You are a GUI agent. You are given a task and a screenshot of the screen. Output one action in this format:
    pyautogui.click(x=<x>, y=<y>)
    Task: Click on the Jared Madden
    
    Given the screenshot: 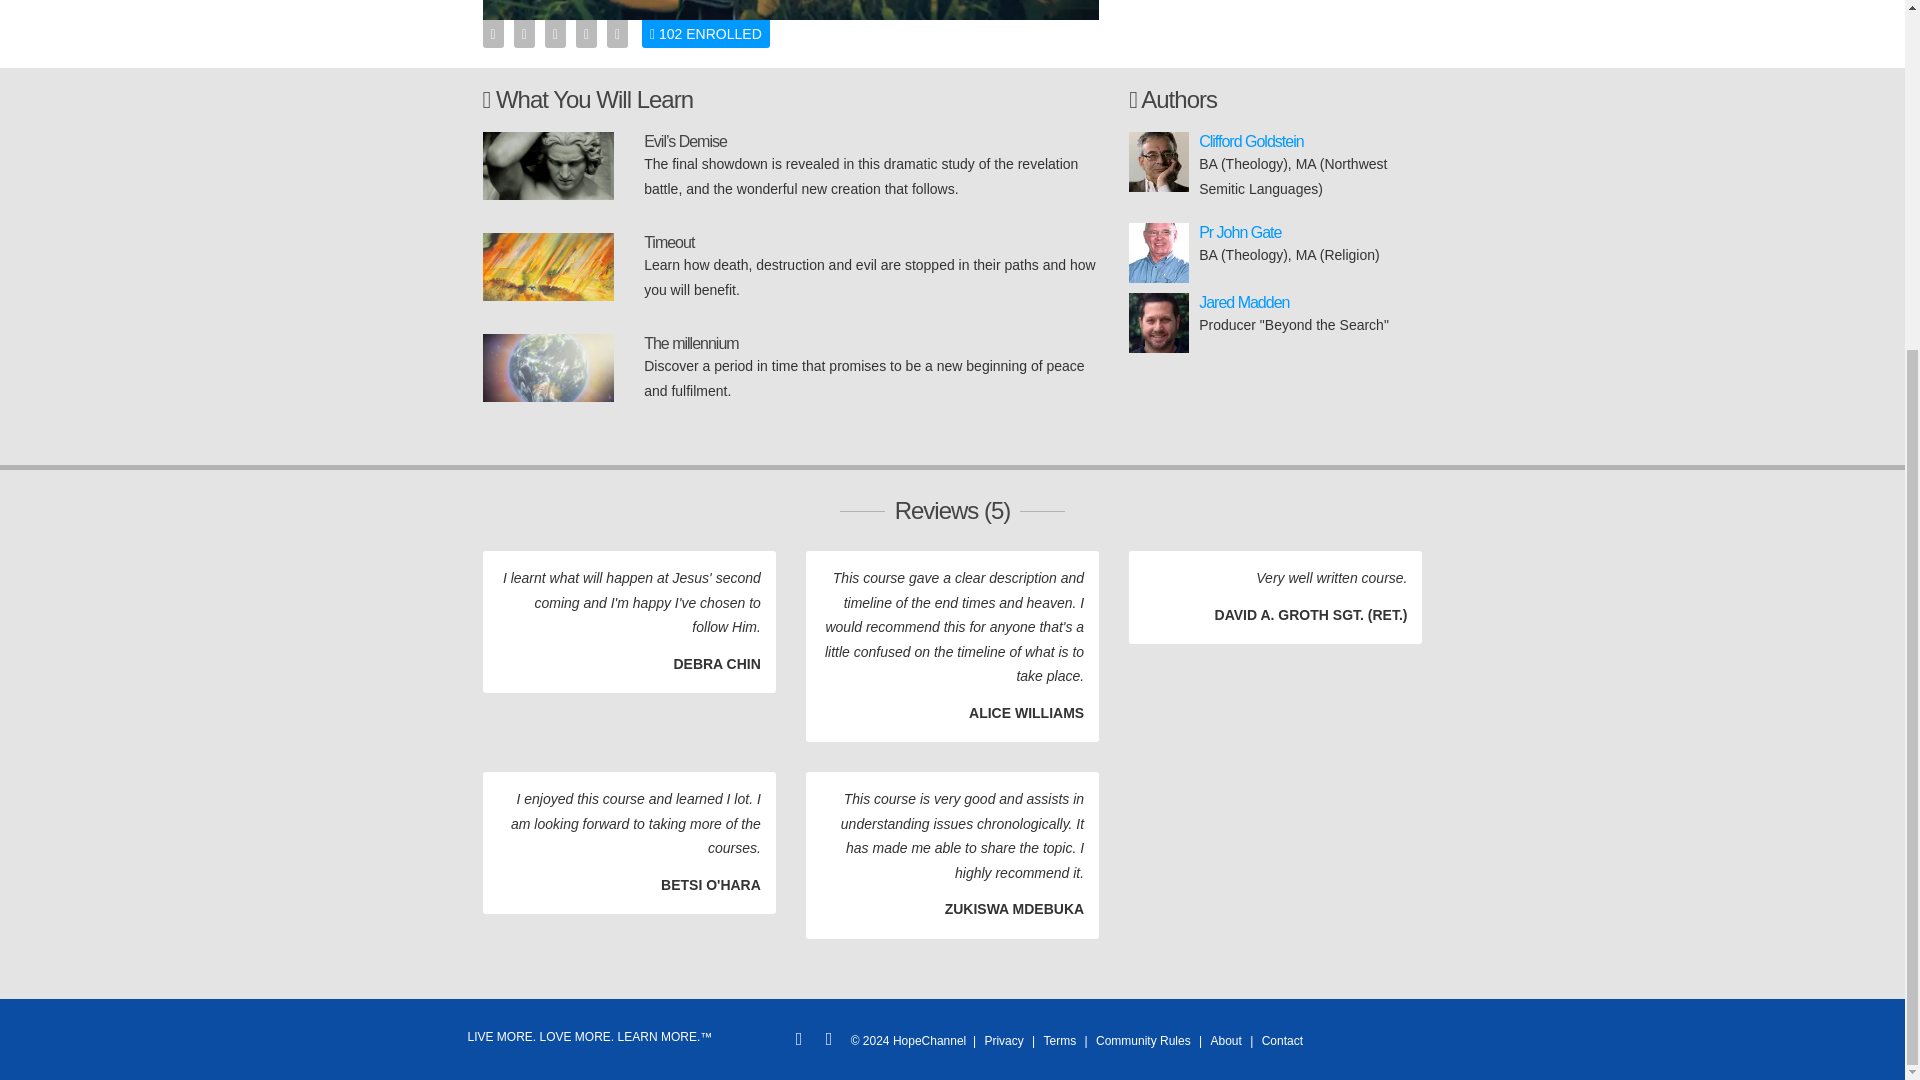 What is the action you would take?
    pyautogui.click(x=1243, y=302)
    